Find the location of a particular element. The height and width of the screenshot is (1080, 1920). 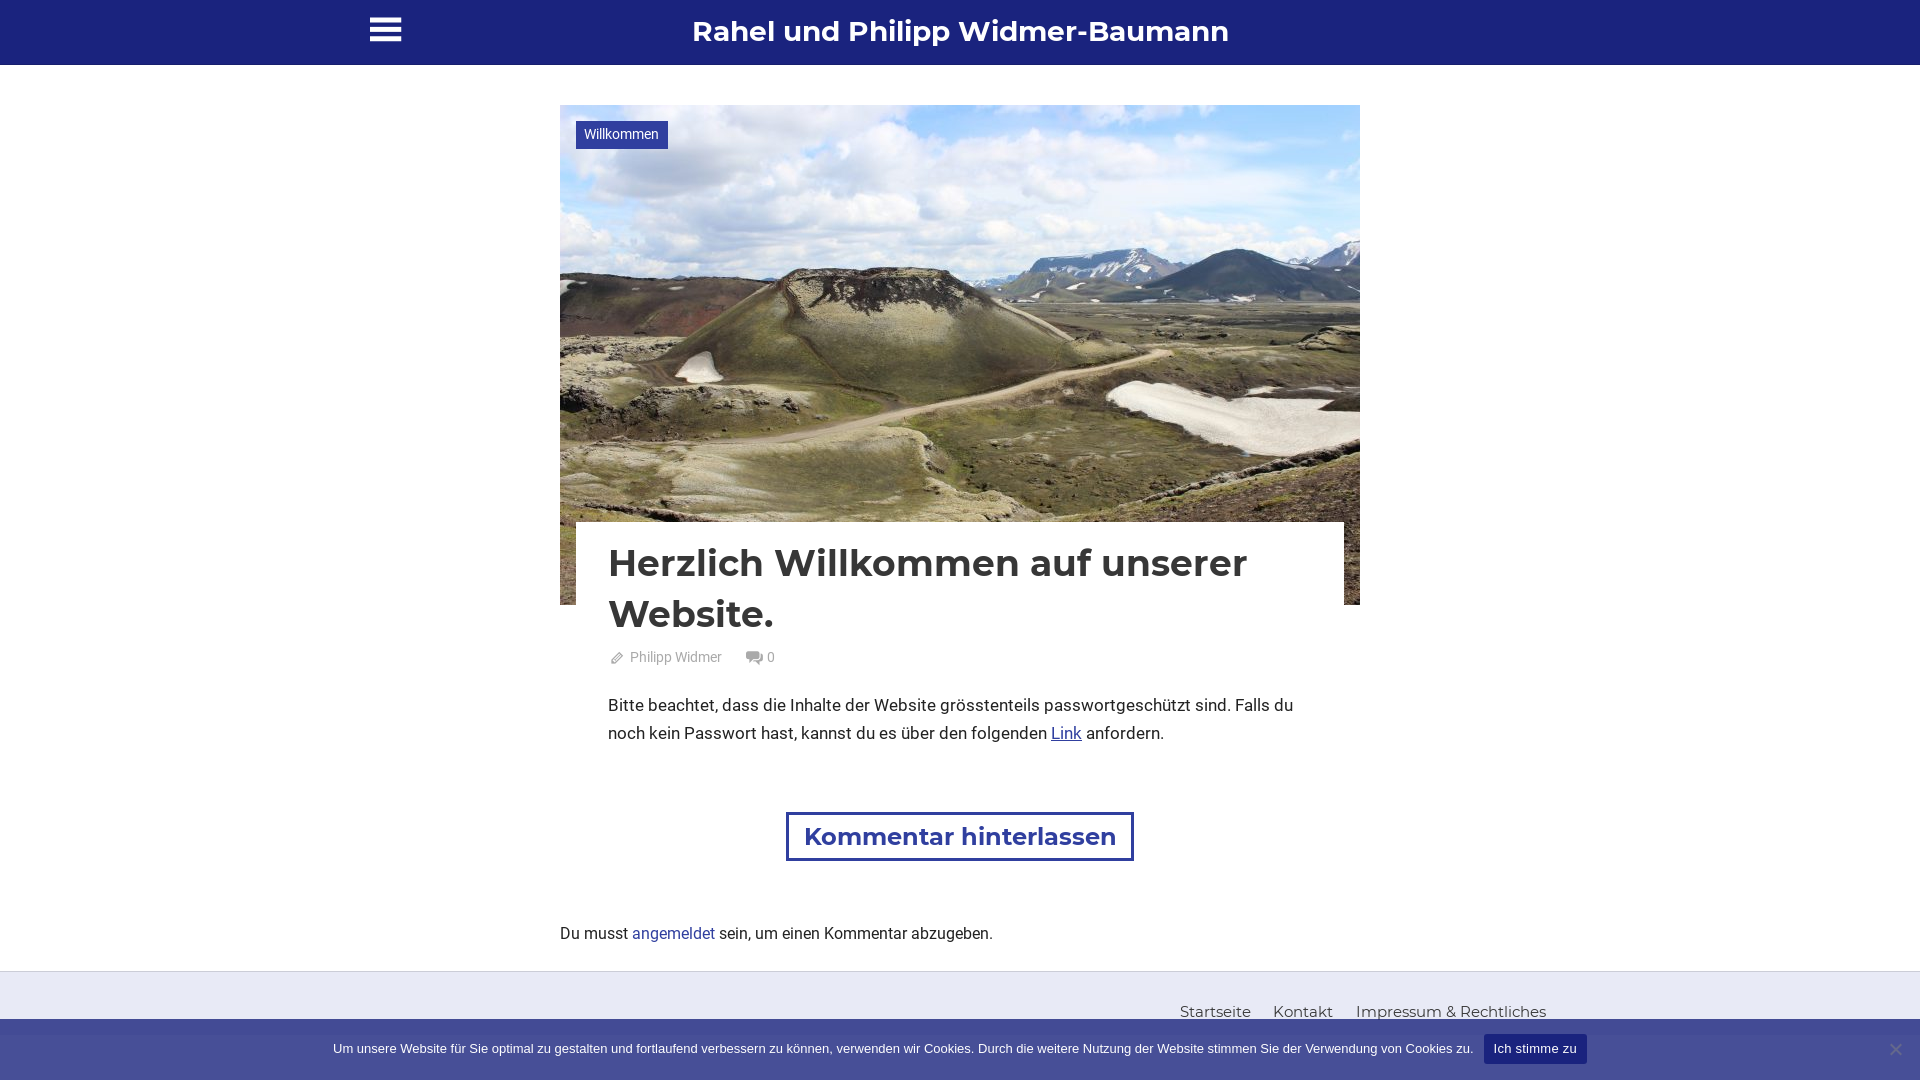

0 is located at coordinates (761, 657).